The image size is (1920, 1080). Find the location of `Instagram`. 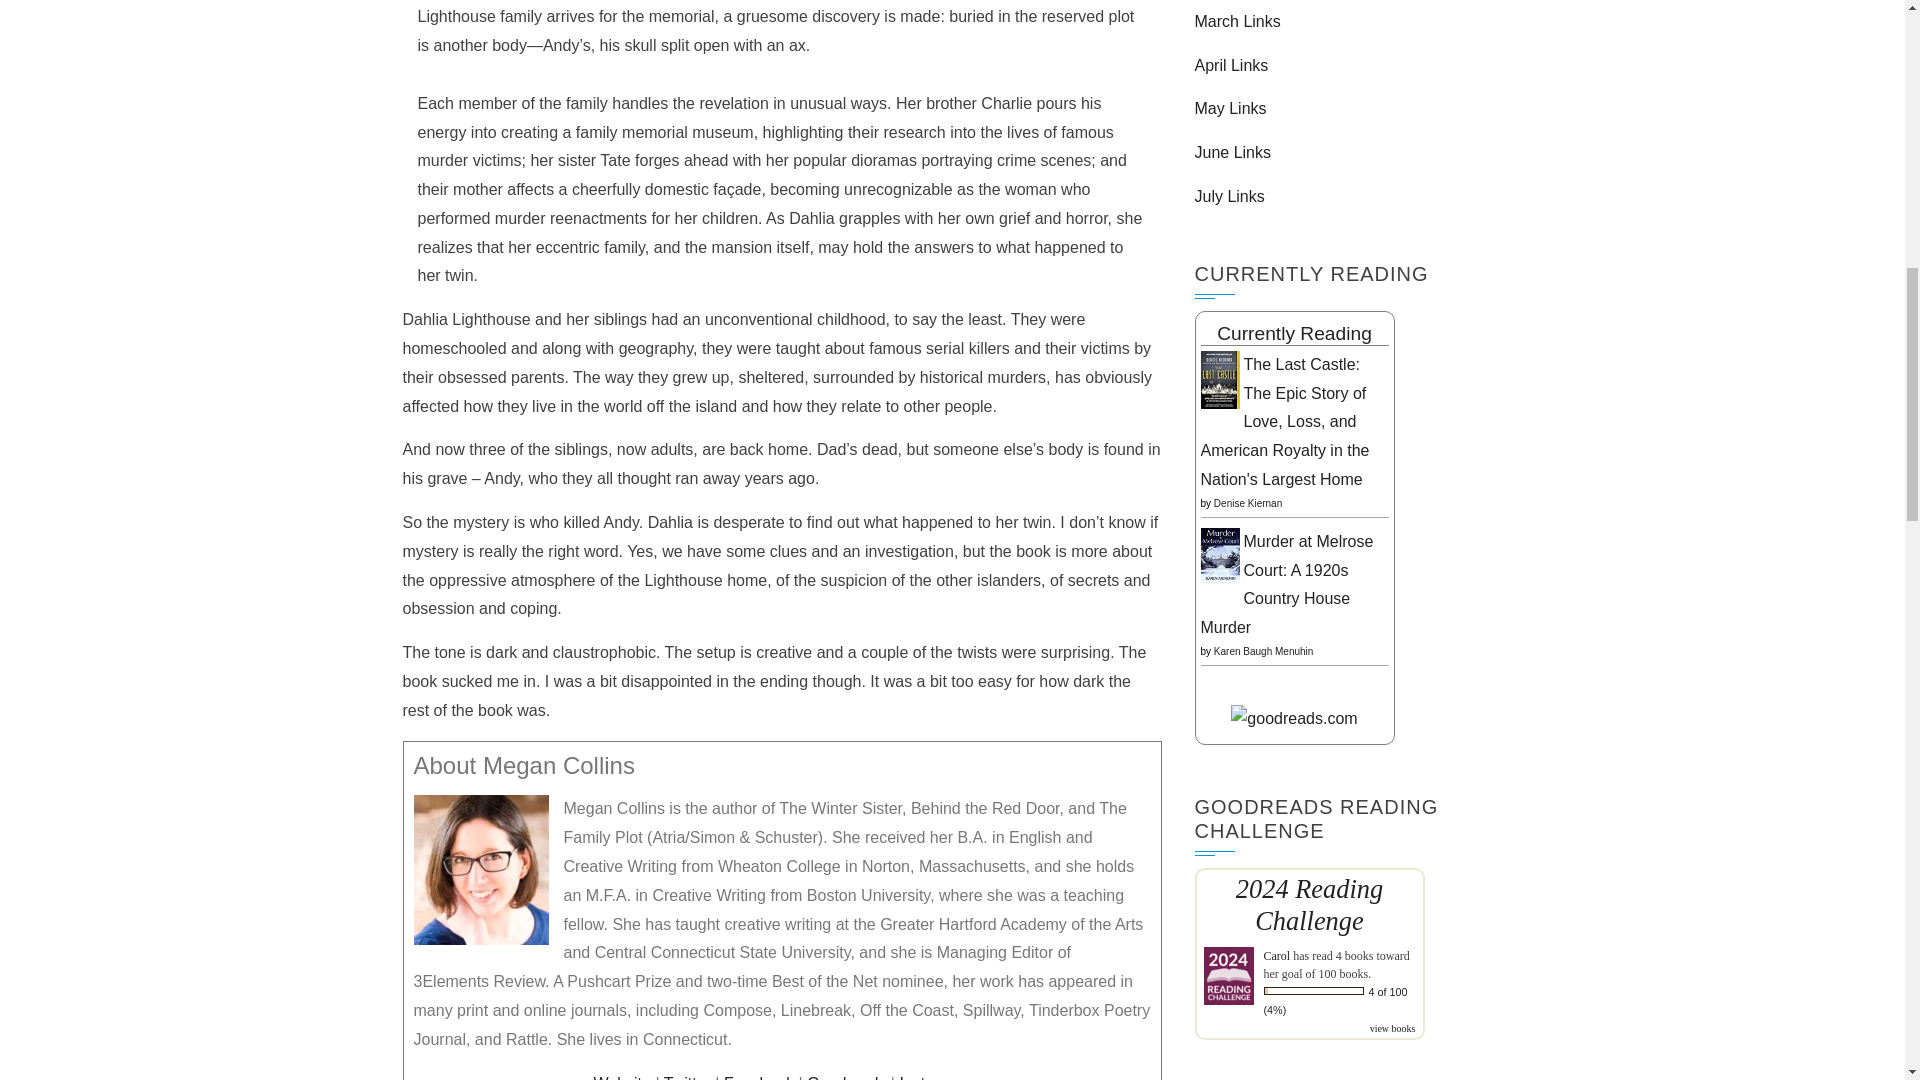

Instagram is located at coordinates (934, 1077).